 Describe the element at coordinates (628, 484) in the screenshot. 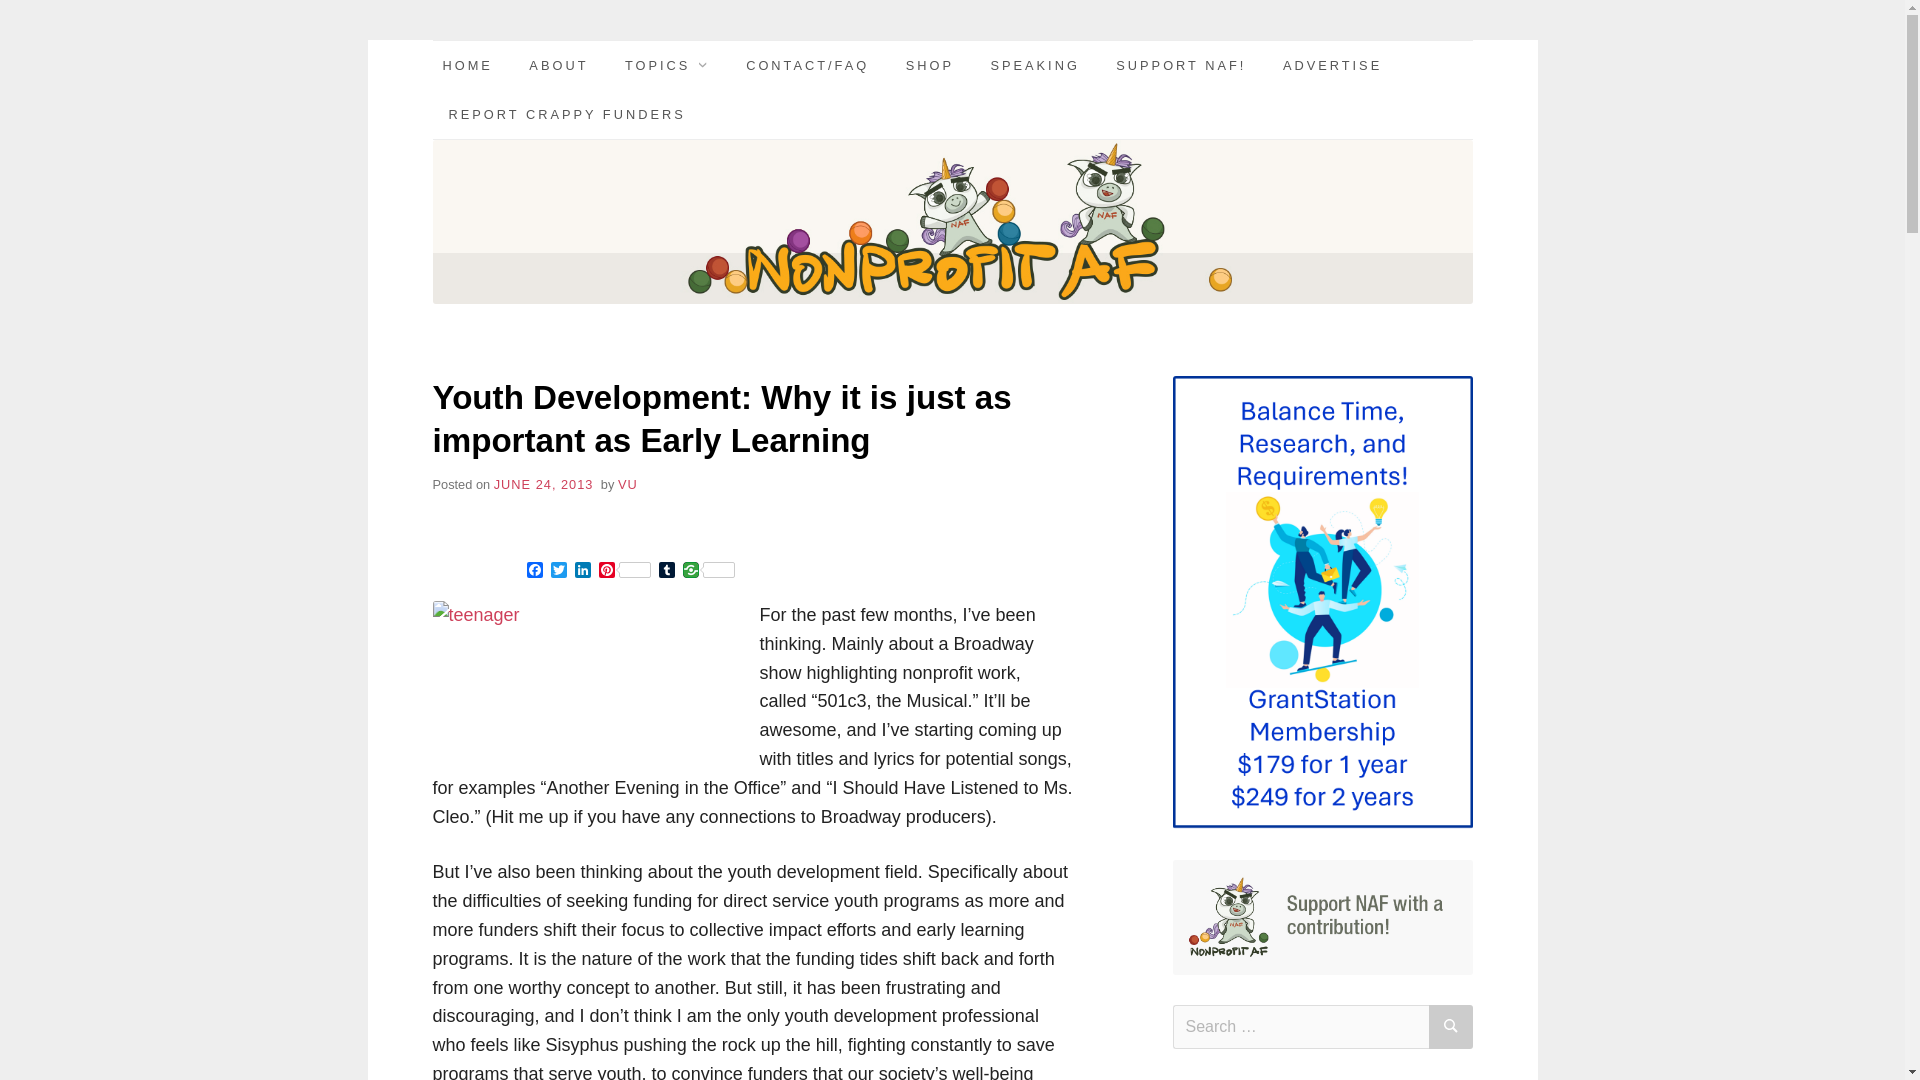

I see `VU` at that location.